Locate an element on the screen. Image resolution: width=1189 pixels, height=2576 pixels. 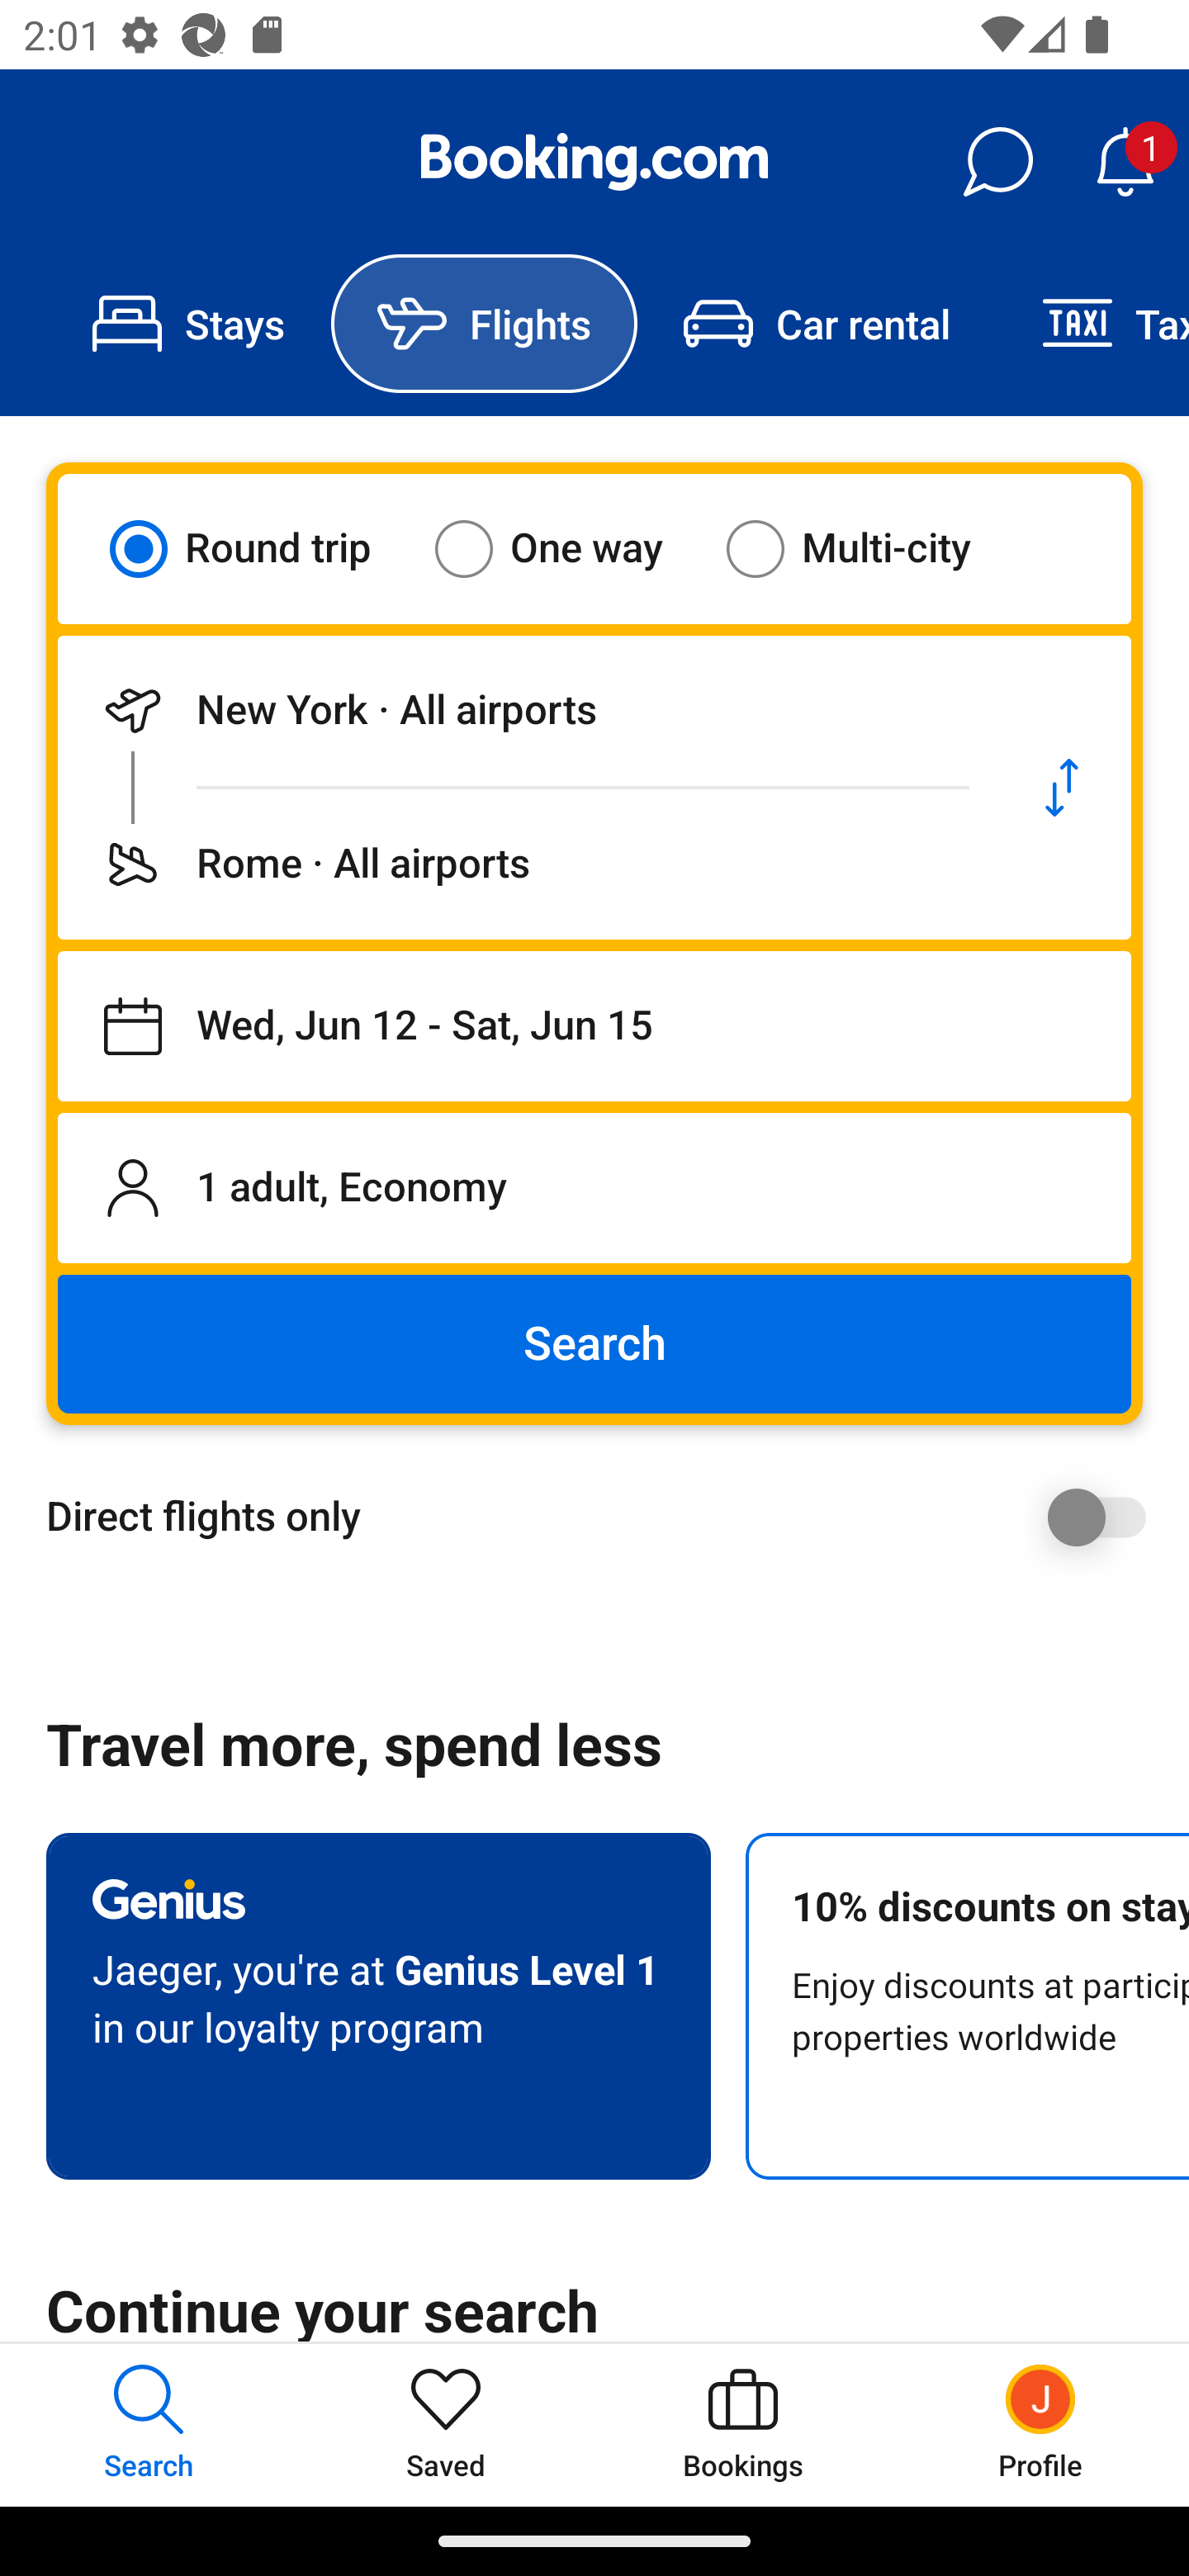
One way is located at coordinates (569, 548).